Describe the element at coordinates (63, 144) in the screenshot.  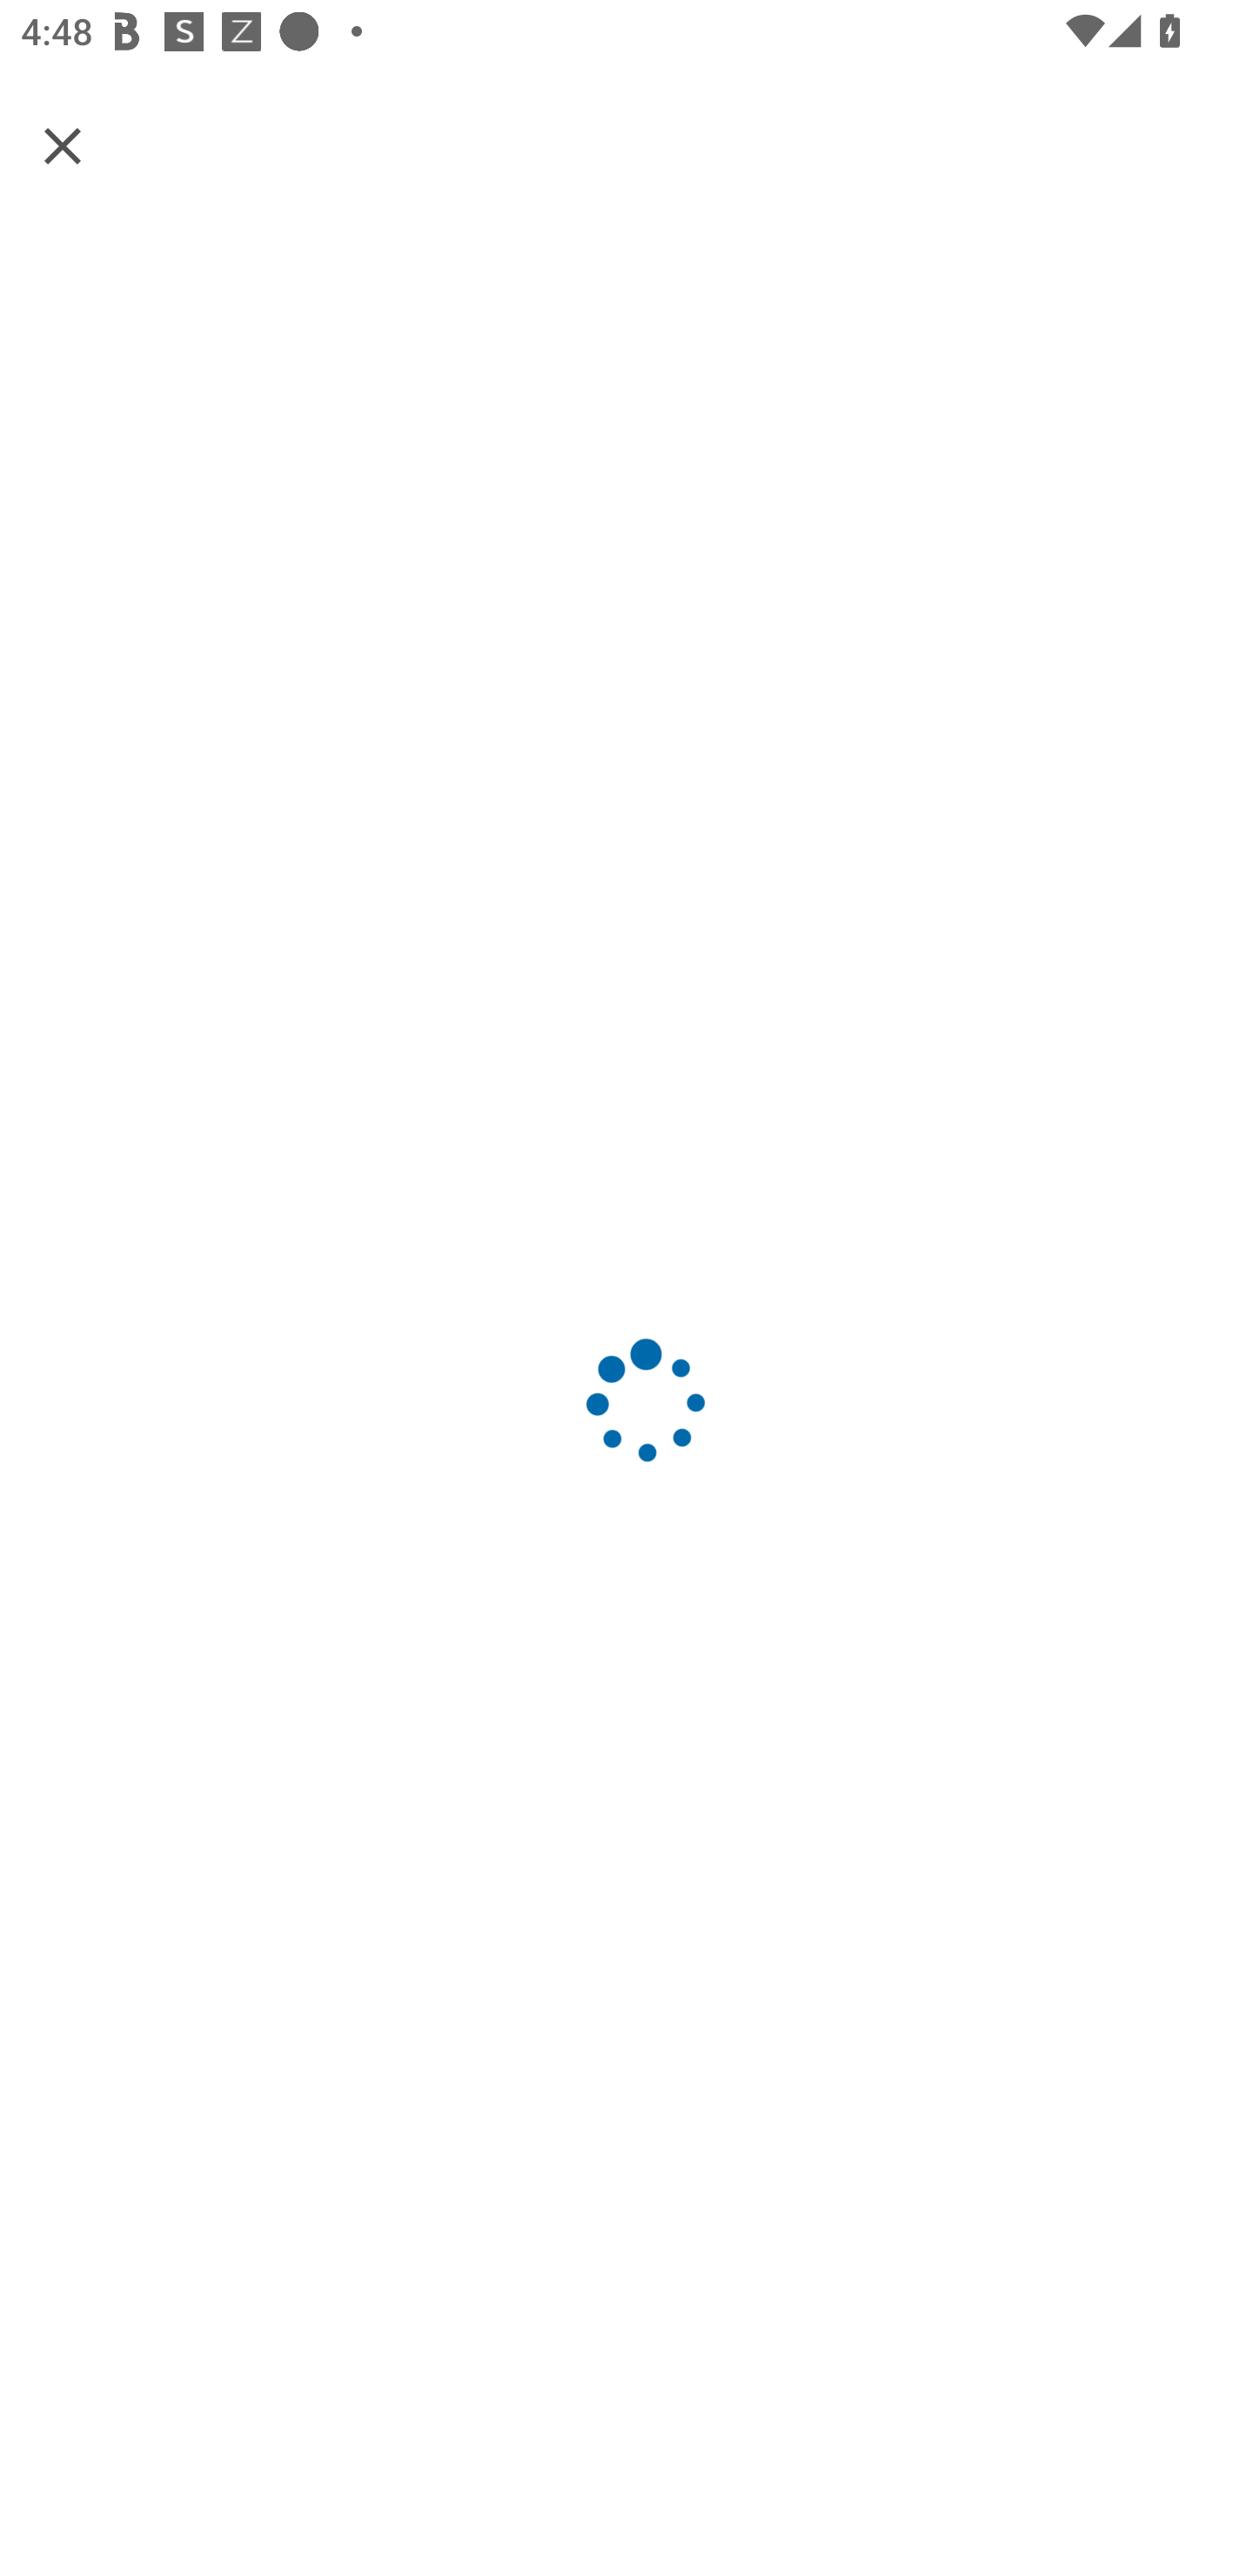
I see `Close` at that location.